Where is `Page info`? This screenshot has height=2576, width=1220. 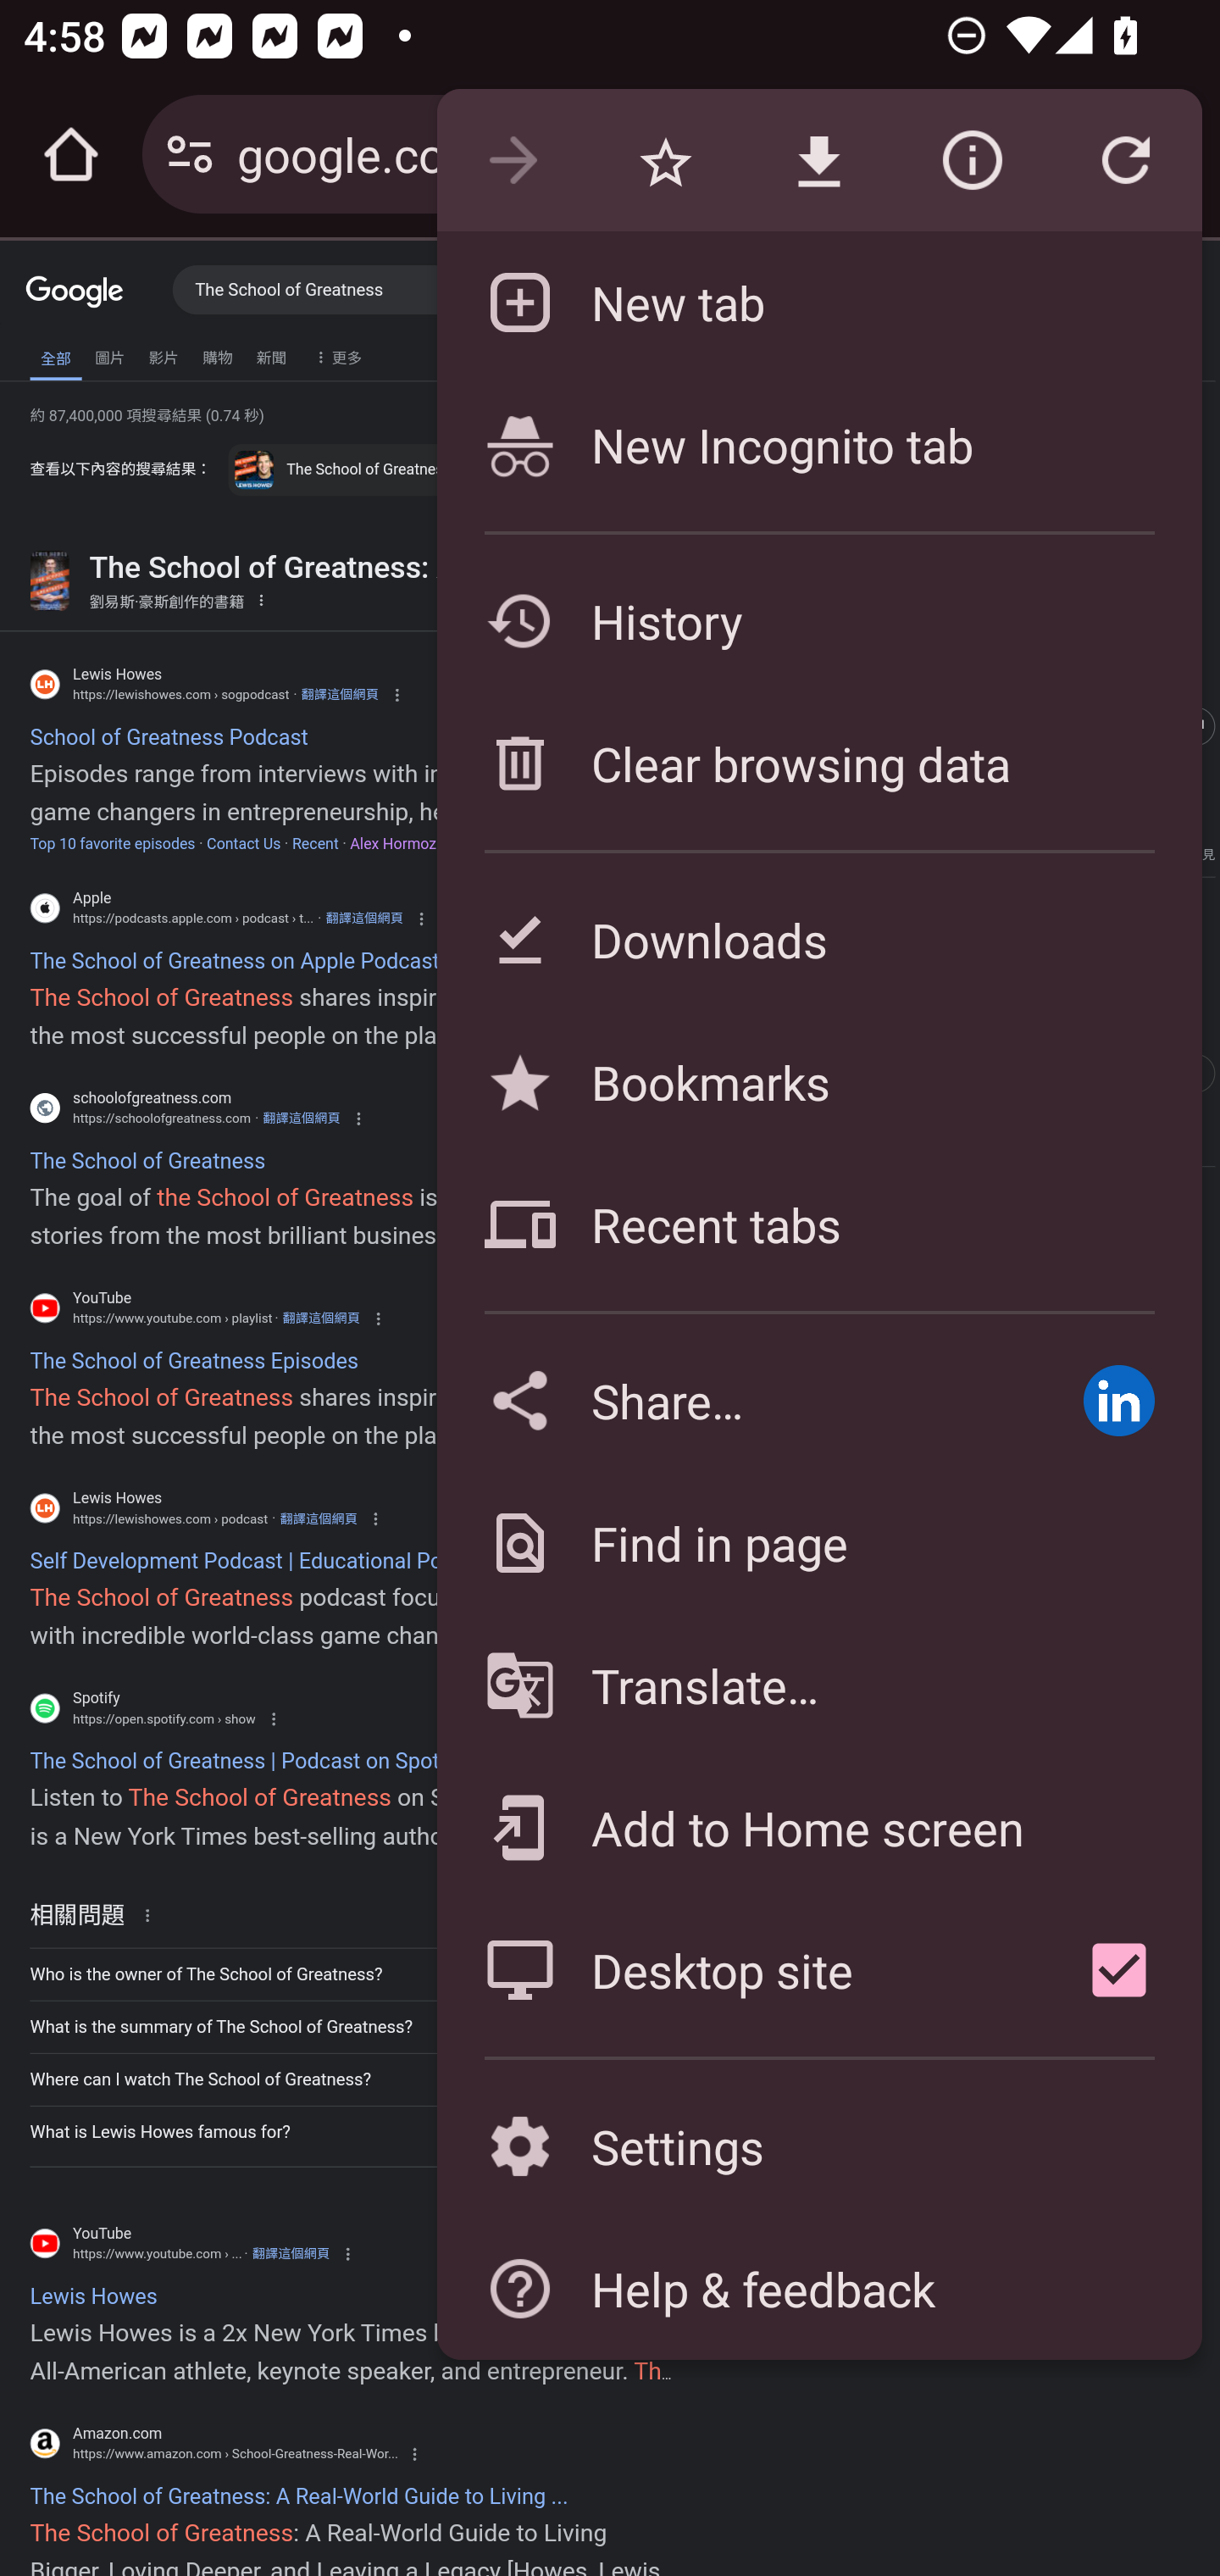 Page info is located at coordinates (972, 161).